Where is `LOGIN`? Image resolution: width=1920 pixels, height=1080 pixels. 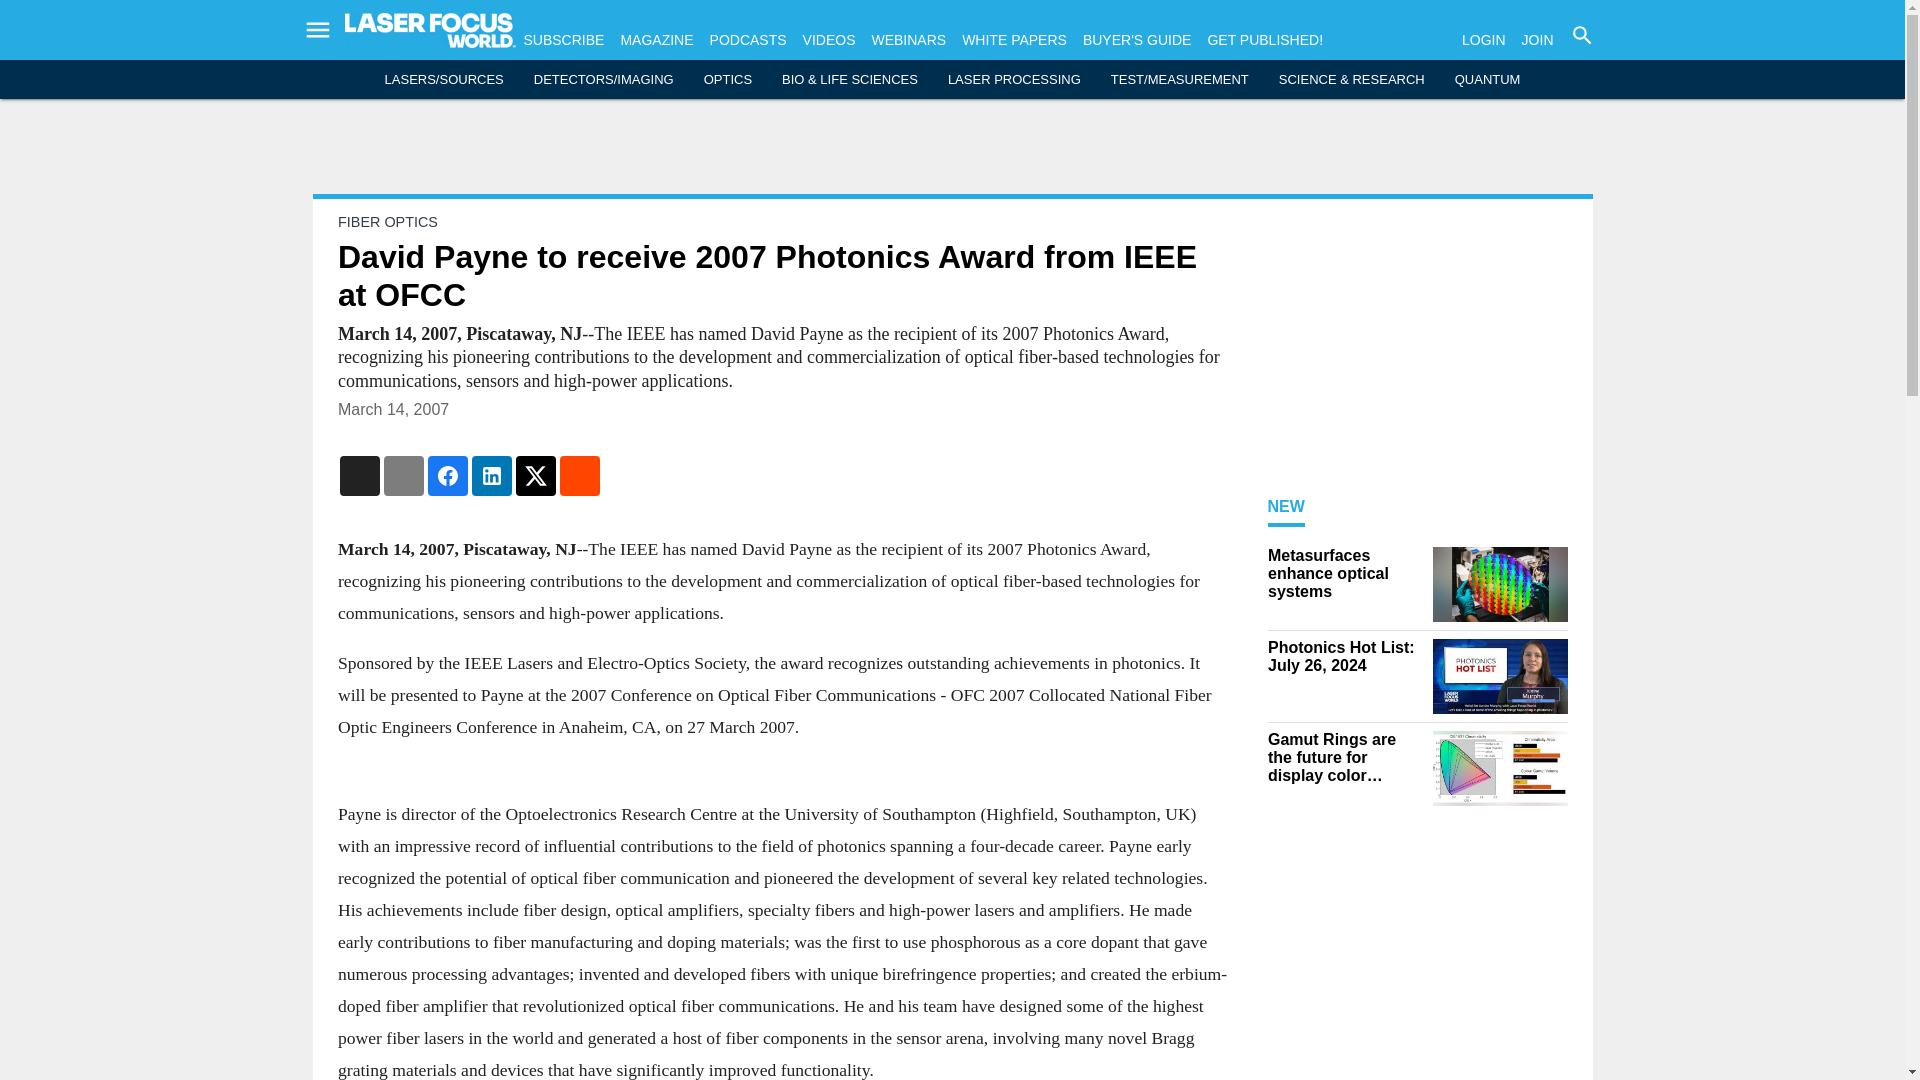 LOGIN is located at coordinates (1483, 40).